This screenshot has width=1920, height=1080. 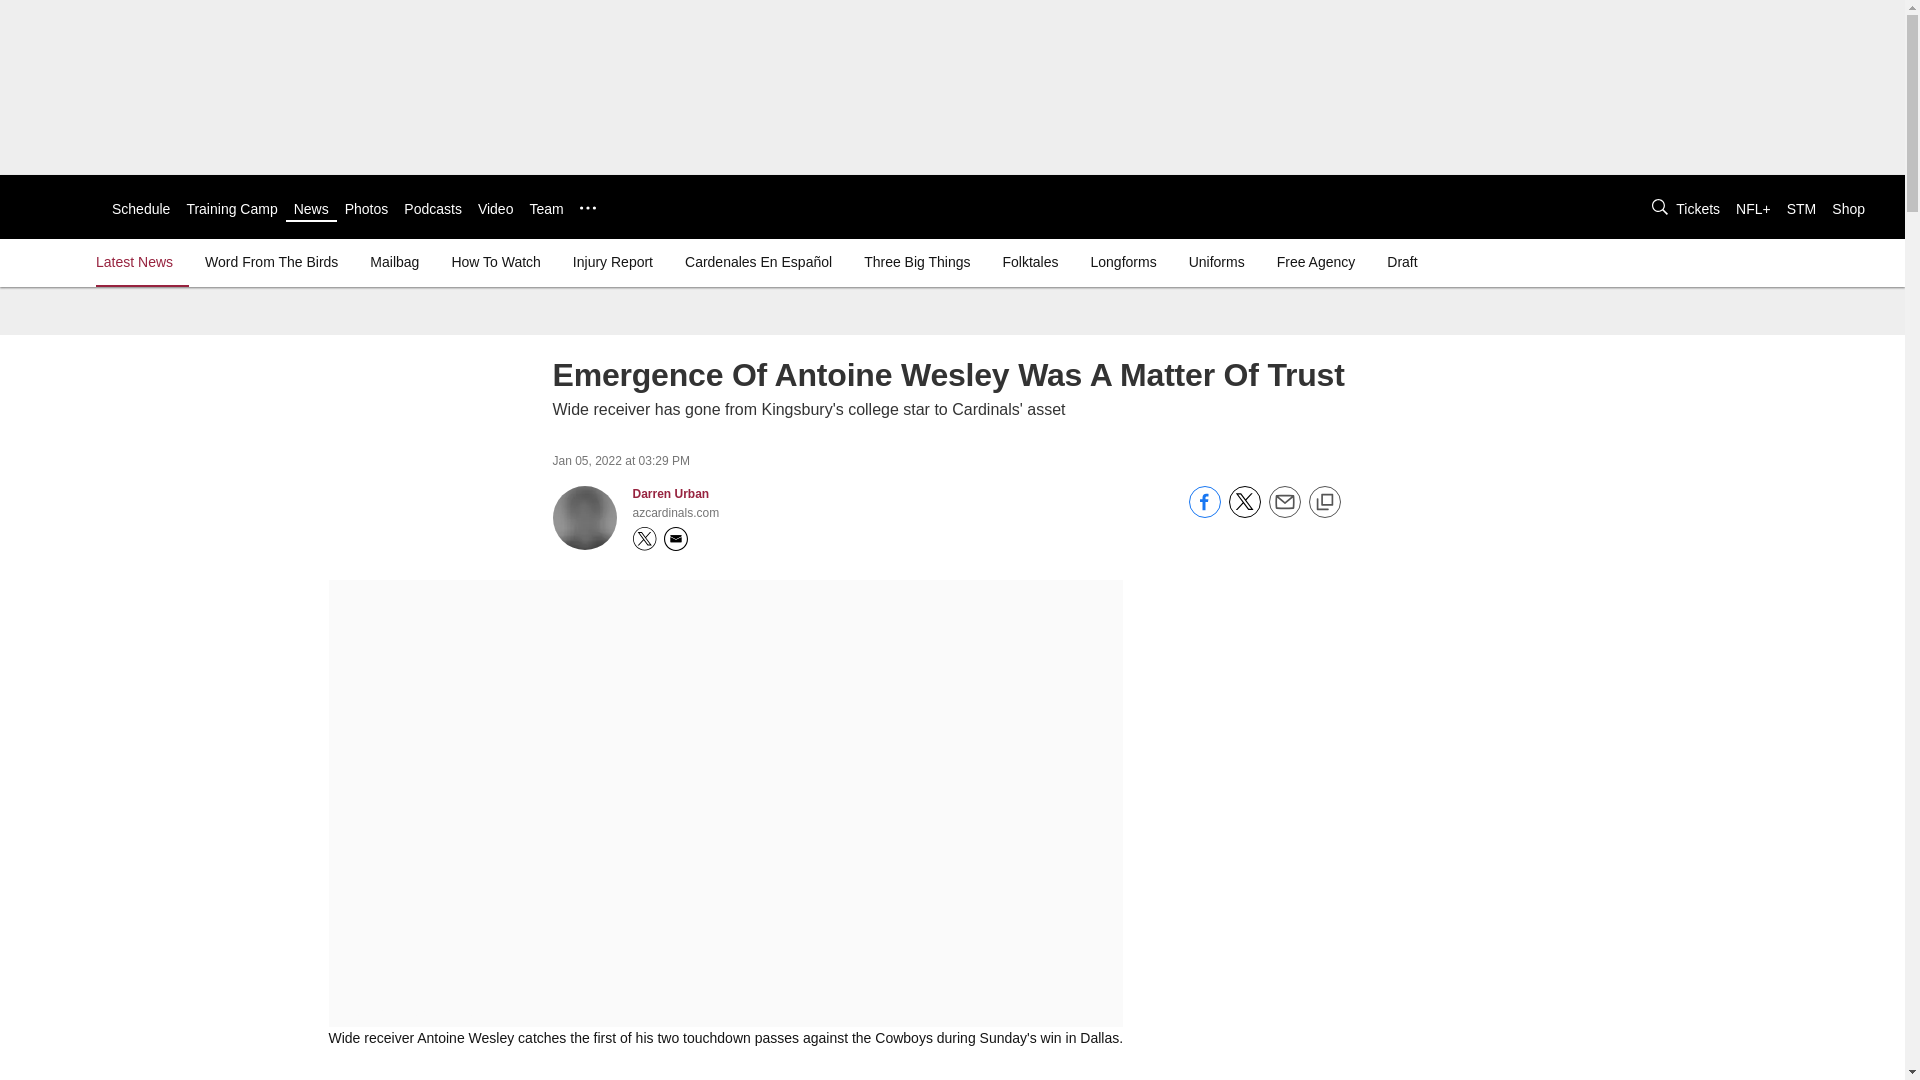 I want to click on Mailbag, so click(x=394, y=262).